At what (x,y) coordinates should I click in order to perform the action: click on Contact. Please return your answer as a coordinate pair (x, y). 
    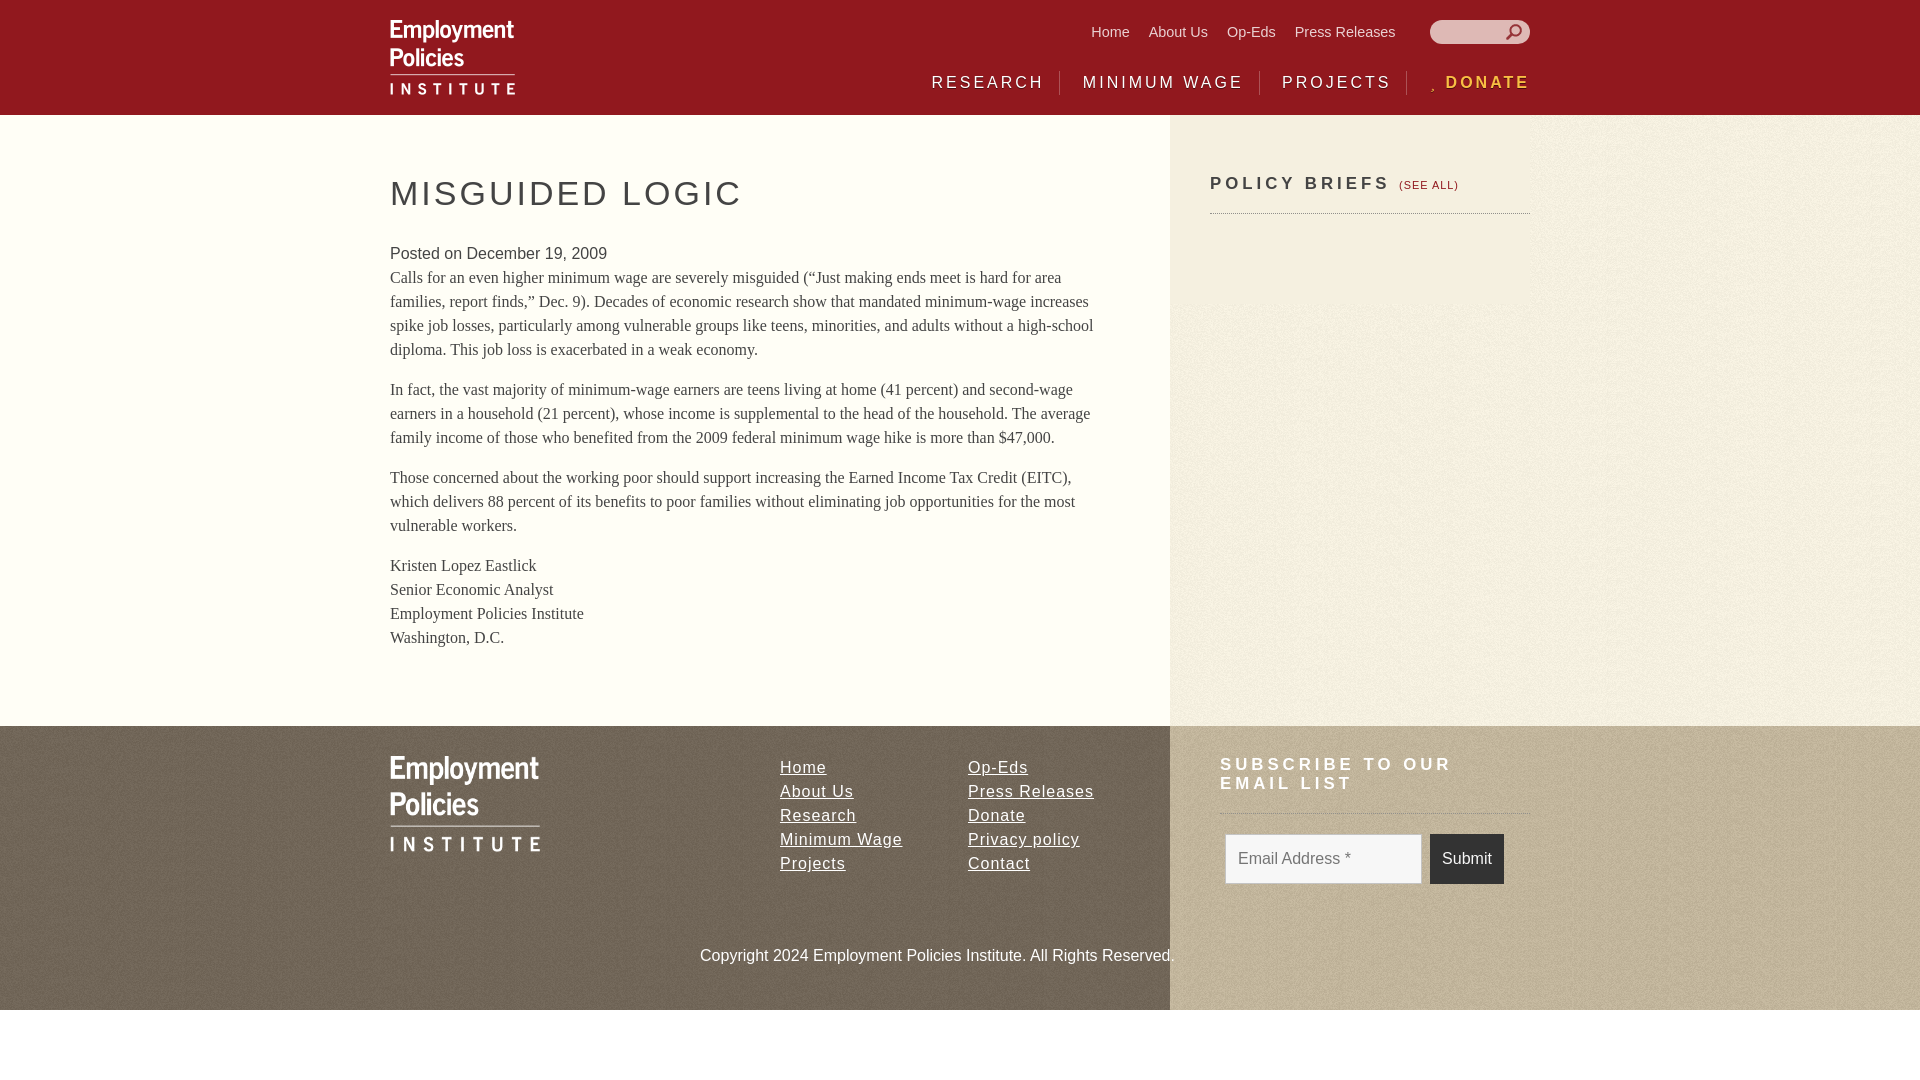
    Looking at the image, I should click on (998, 863).